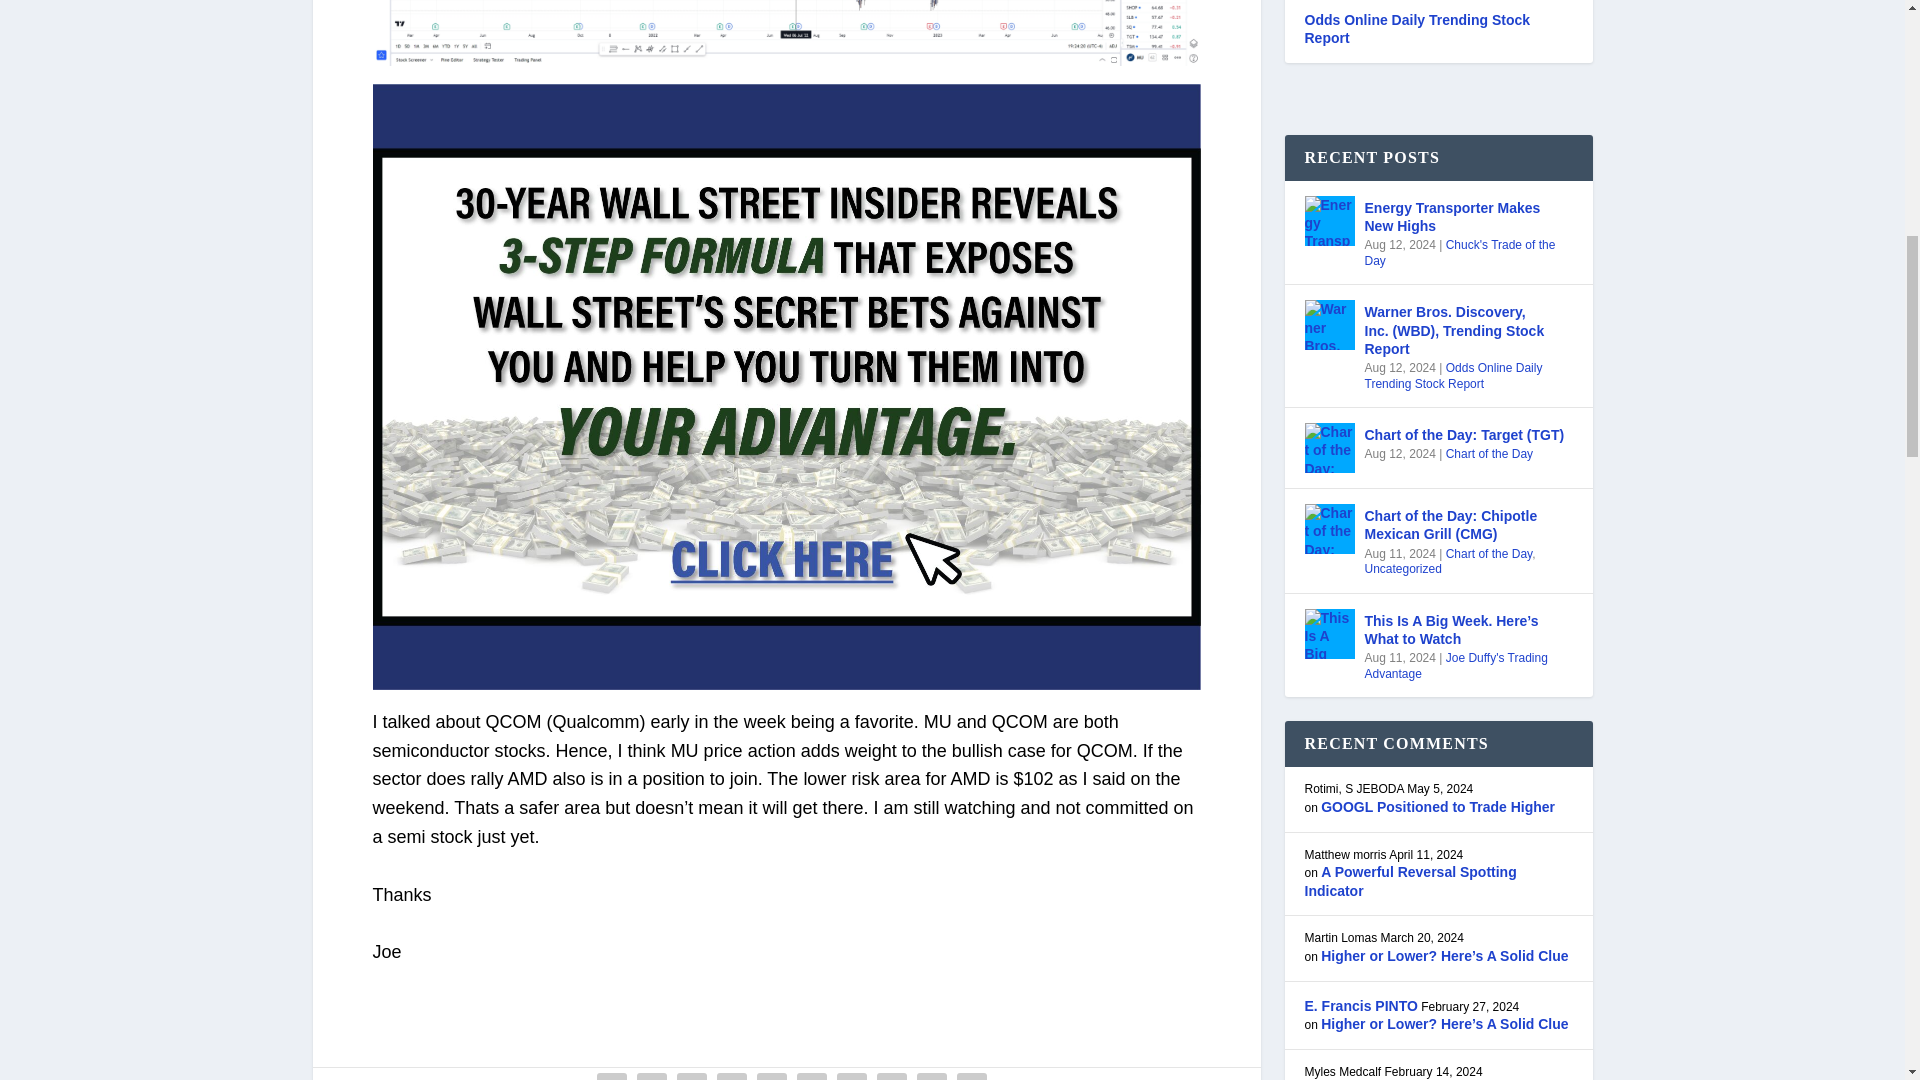 The height and width of the screenshot is (1080, 1920). What do you see at coordinates (851, 1074) in the screenshot?
I see `Share "Look At This Bullish Pattern" via Buffer` at bounding box center [851, 1074].